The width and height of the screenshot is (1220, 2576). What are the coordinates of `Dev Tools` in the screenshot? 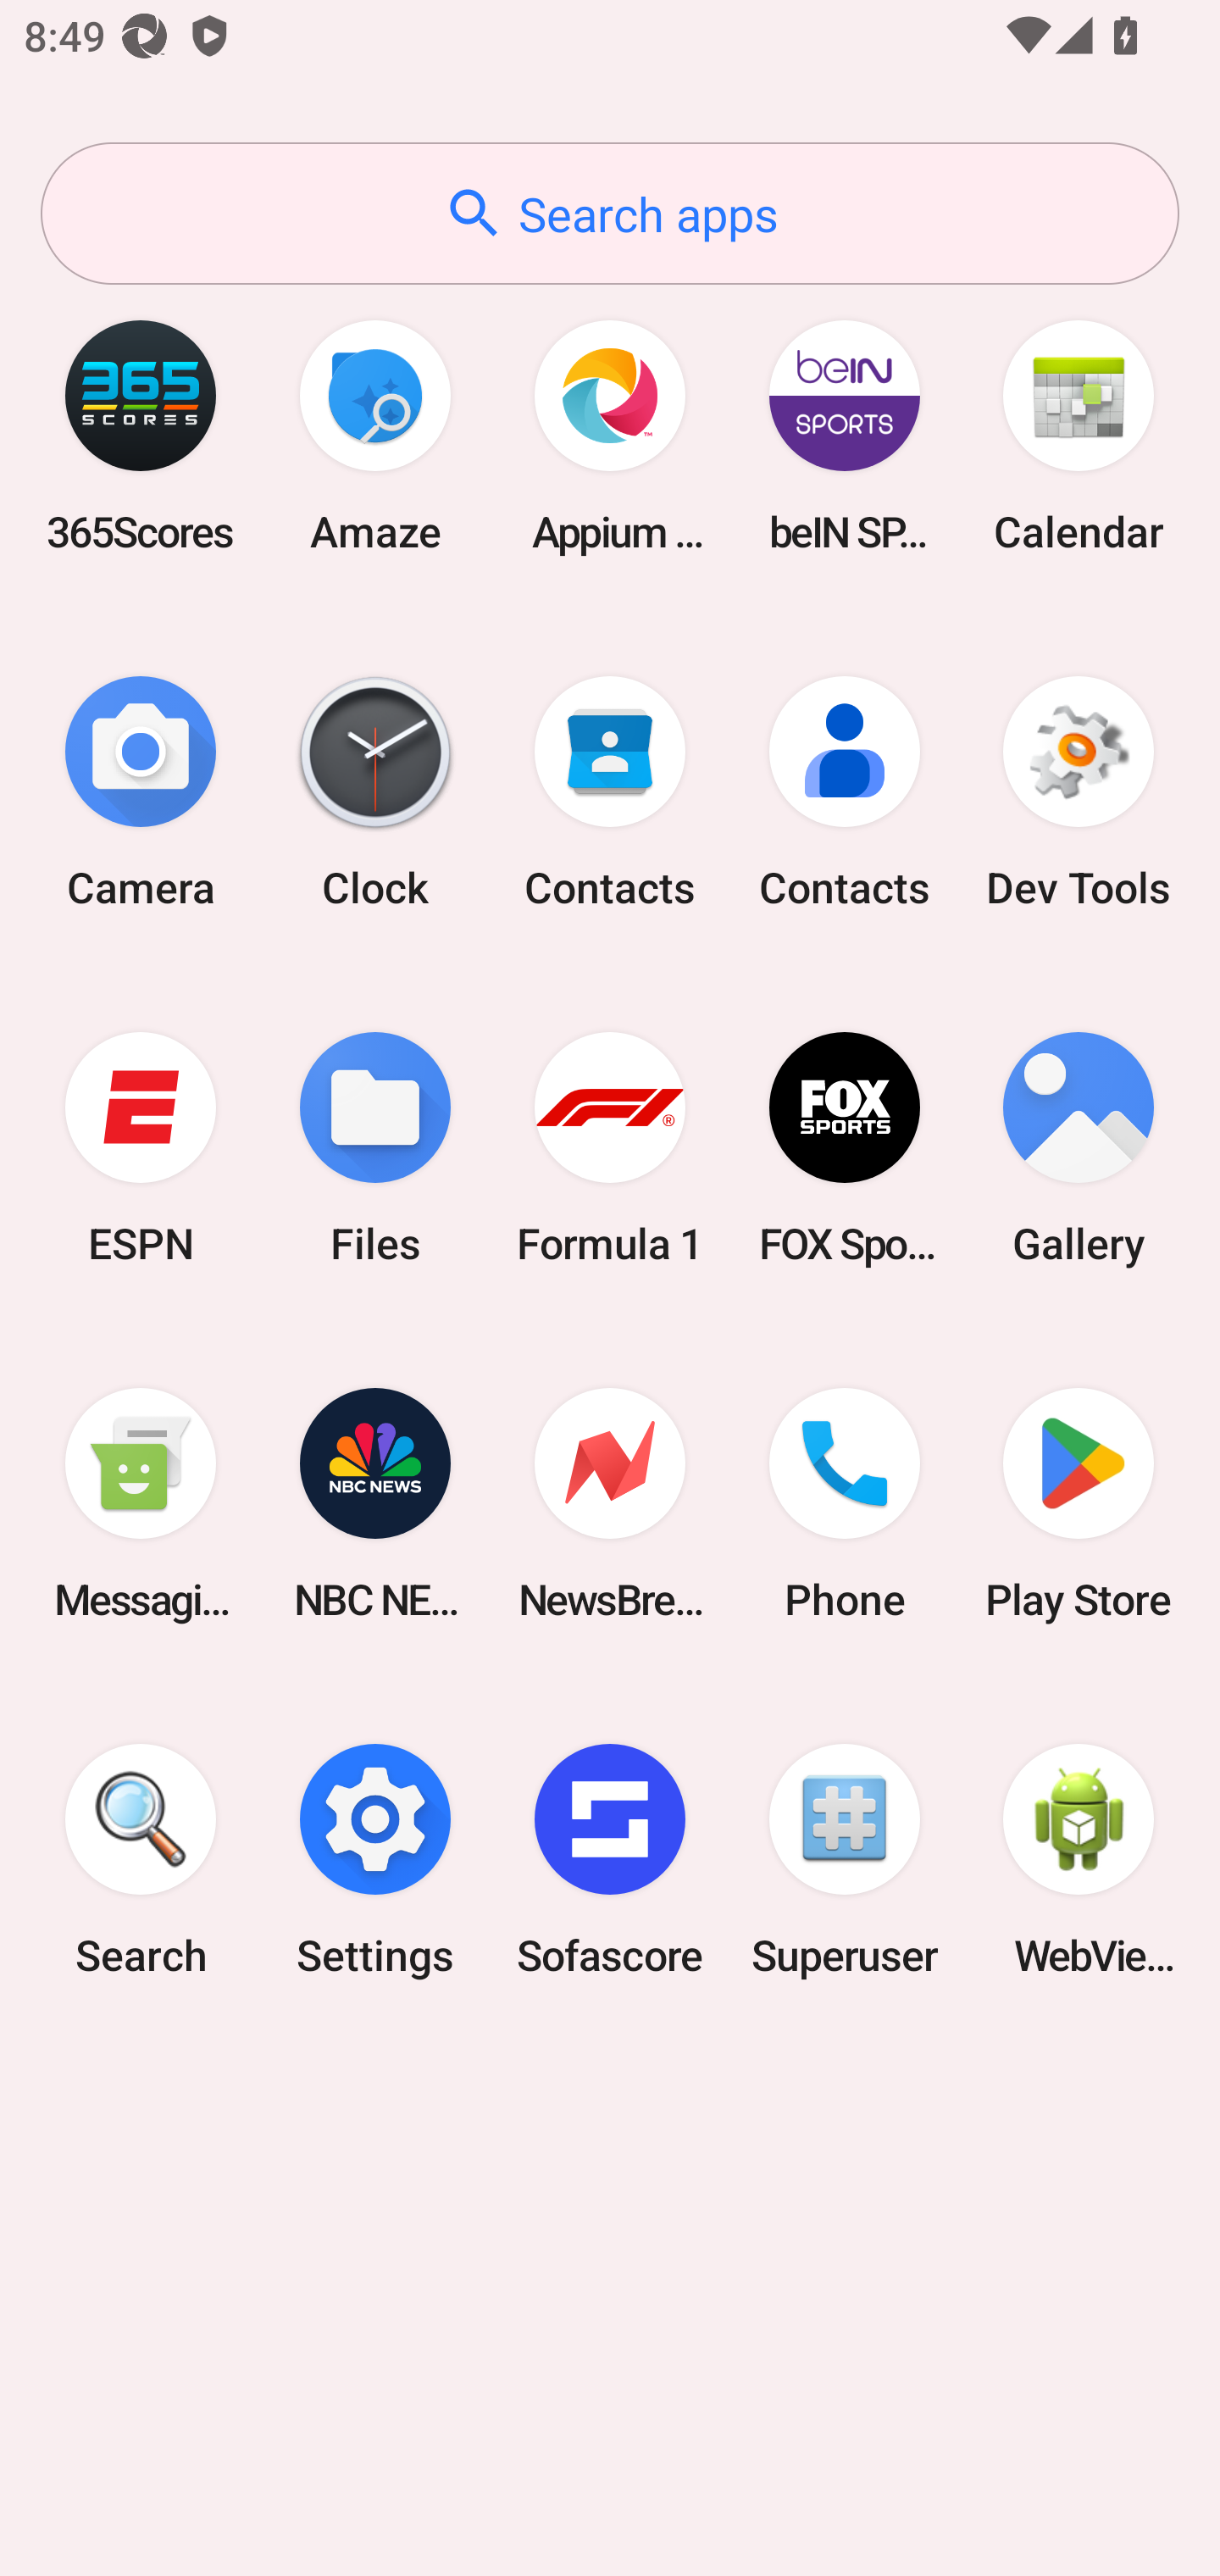 It's located at (1079, 791).